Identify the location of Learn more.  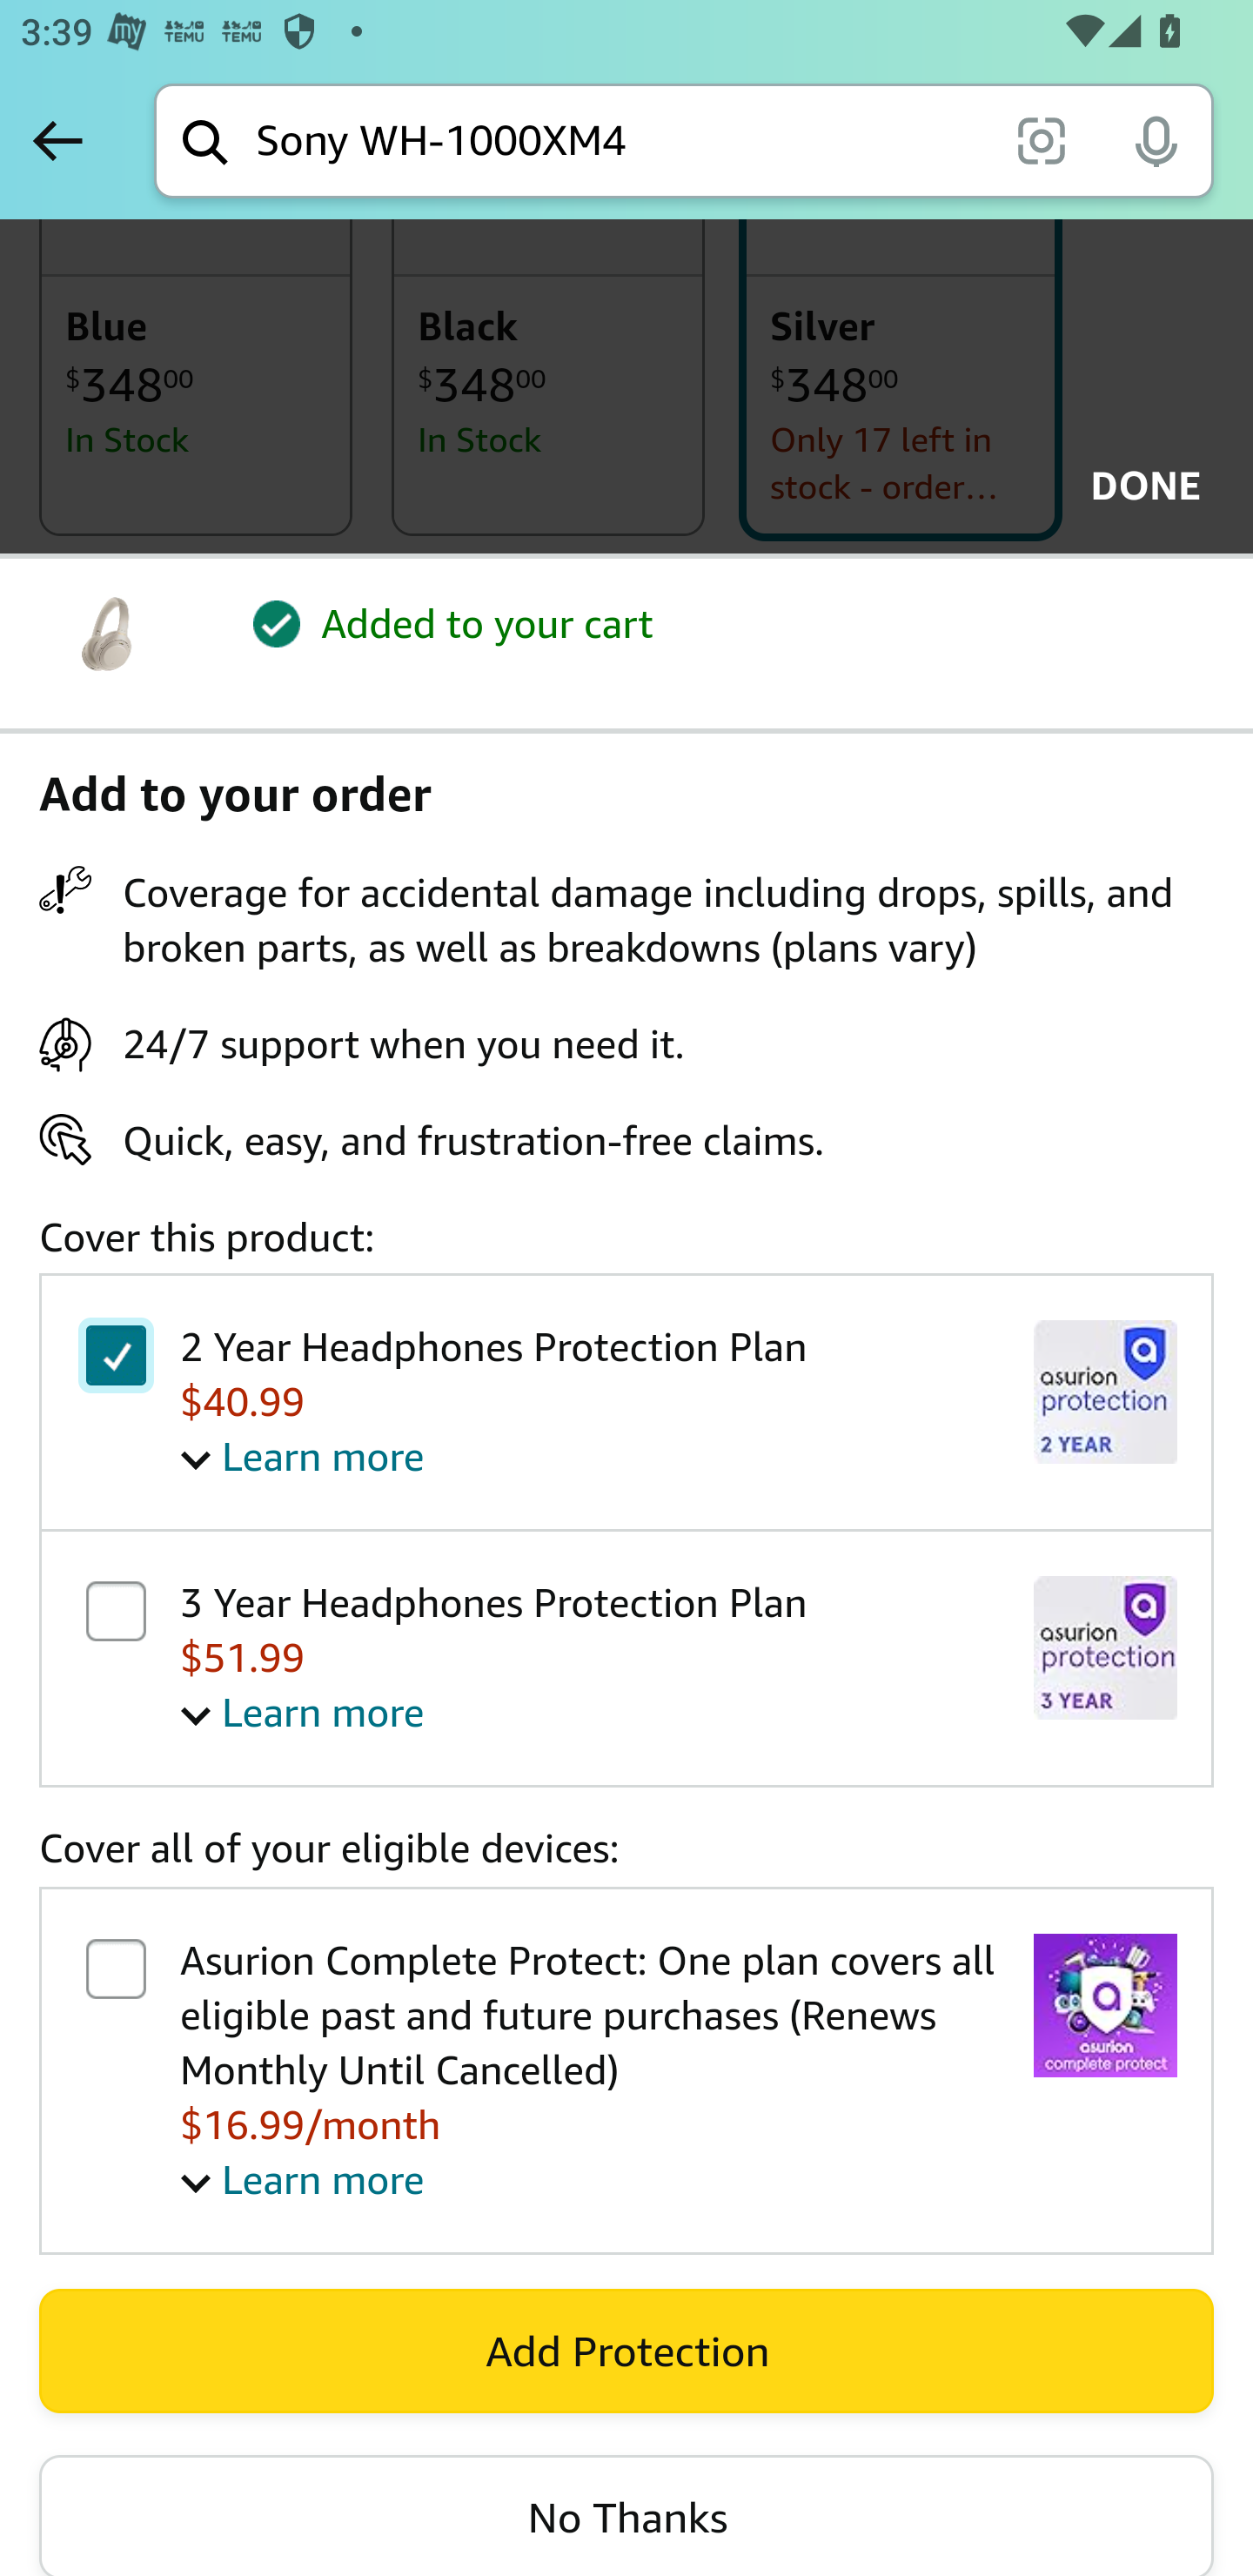
(303, 1713).